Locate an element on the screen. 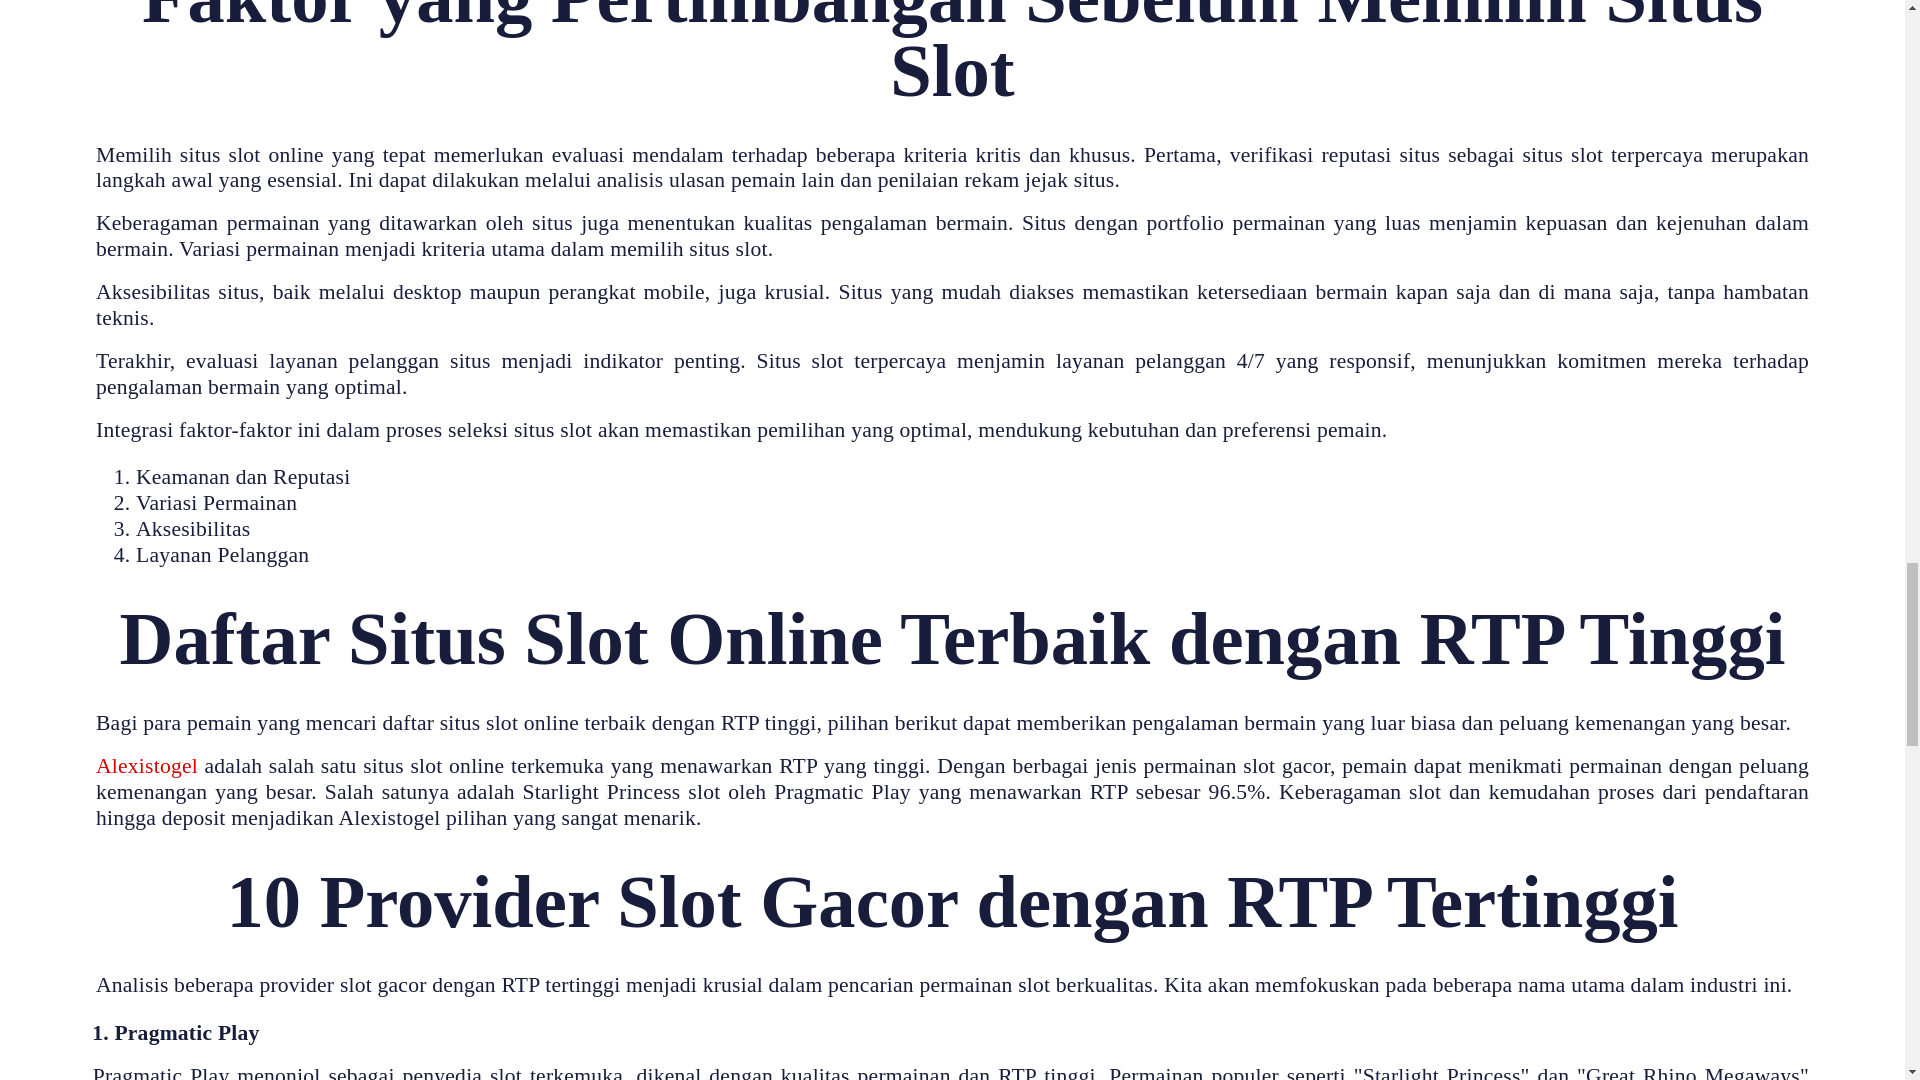 Image resolution: width=1920 pixels, height=1080 pixels. Alexistogel is located at coordinates (146, 765).